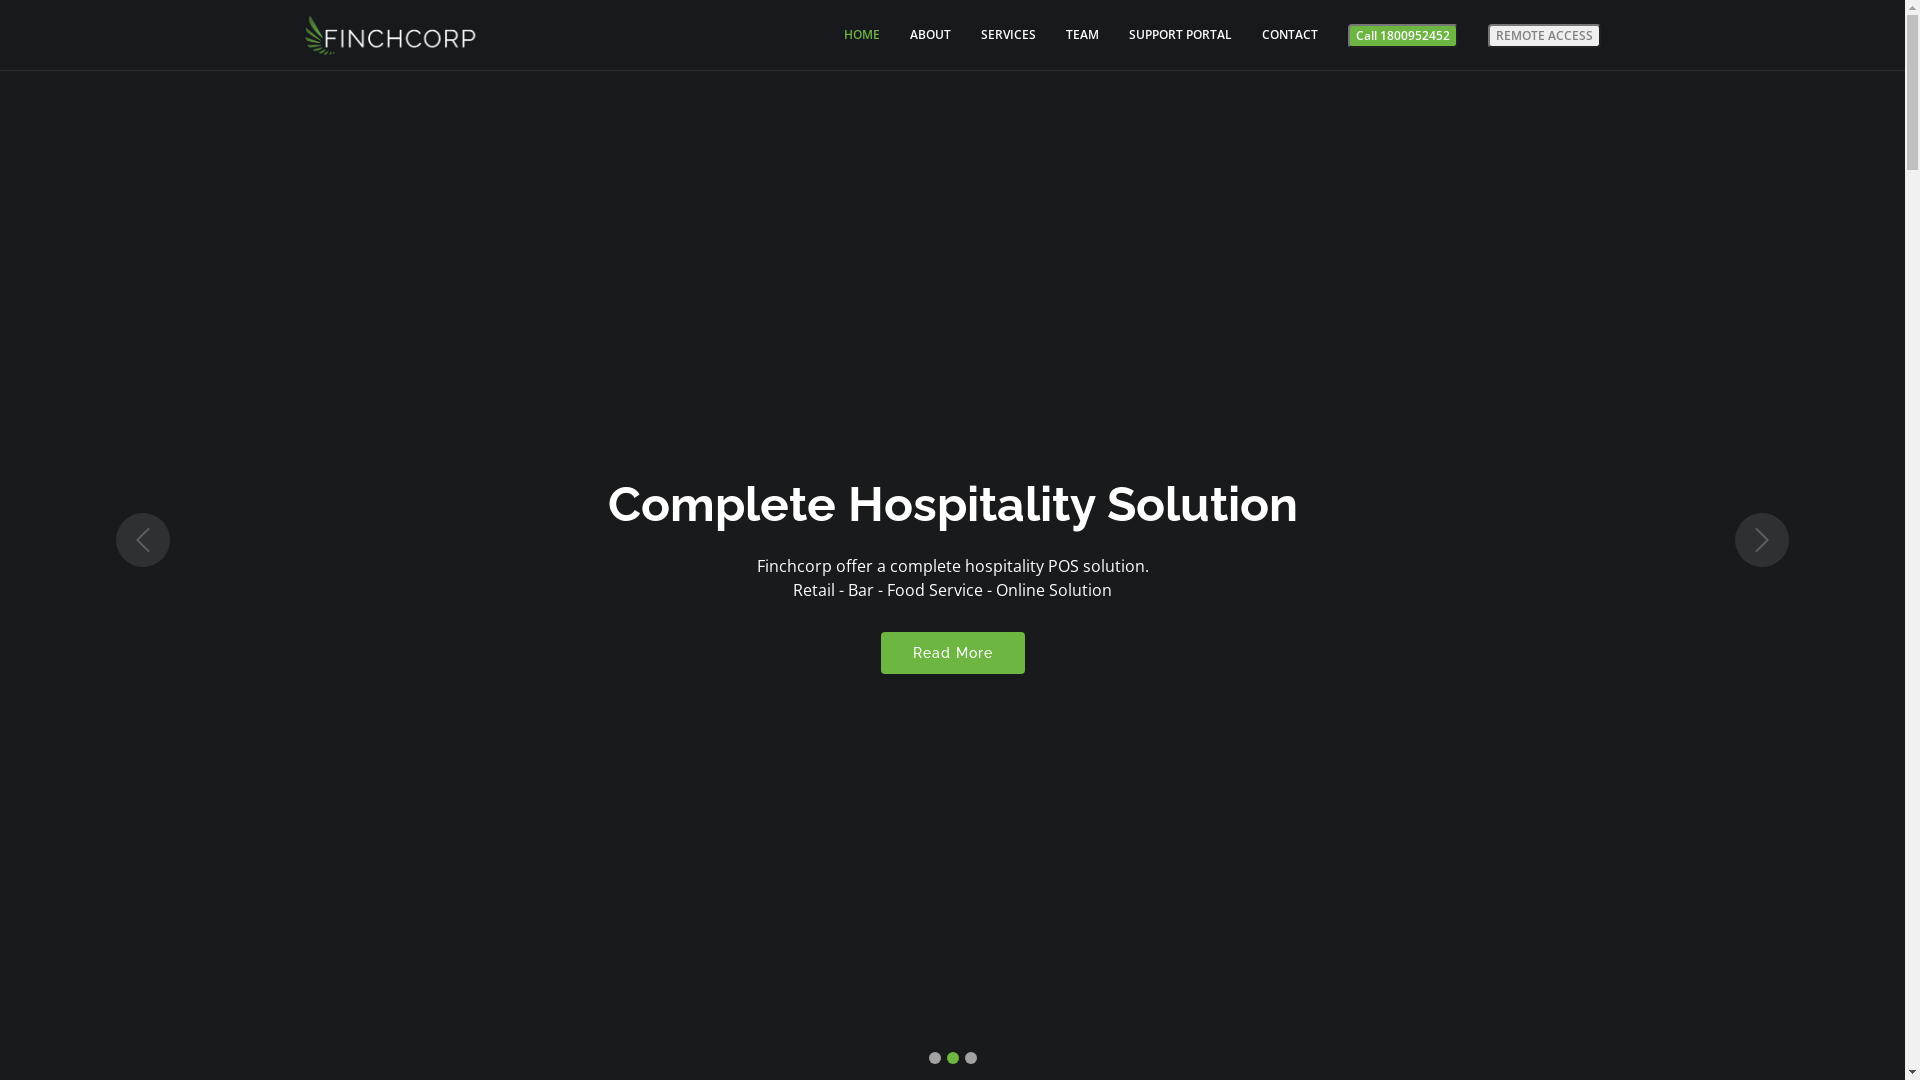 This screenshot has width=1920, height=1080. I want to click on SUPPORT PORTAL, so click(1164, 35).